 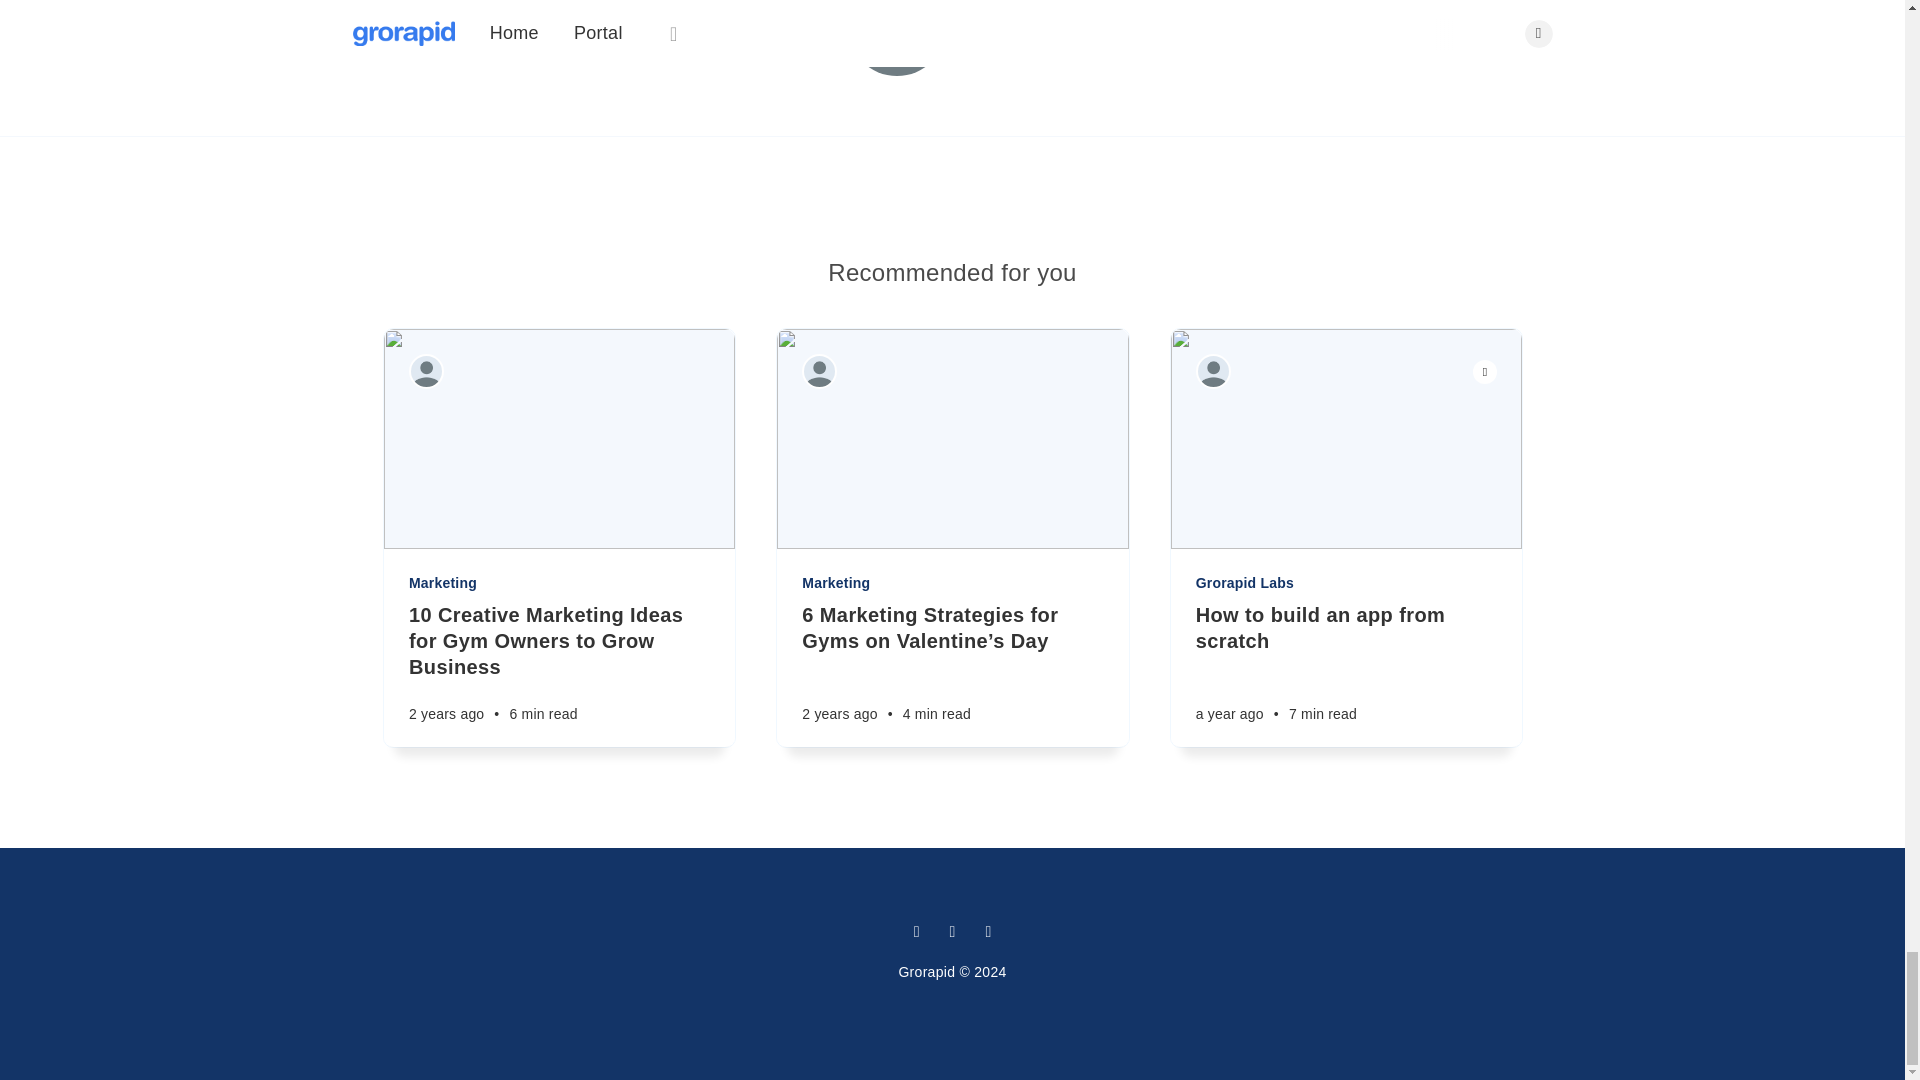 What do you see at coordinates (1344, 628) in the screenshot?
I see `How to build an app from scratch` at bounding box center [1344, 628].